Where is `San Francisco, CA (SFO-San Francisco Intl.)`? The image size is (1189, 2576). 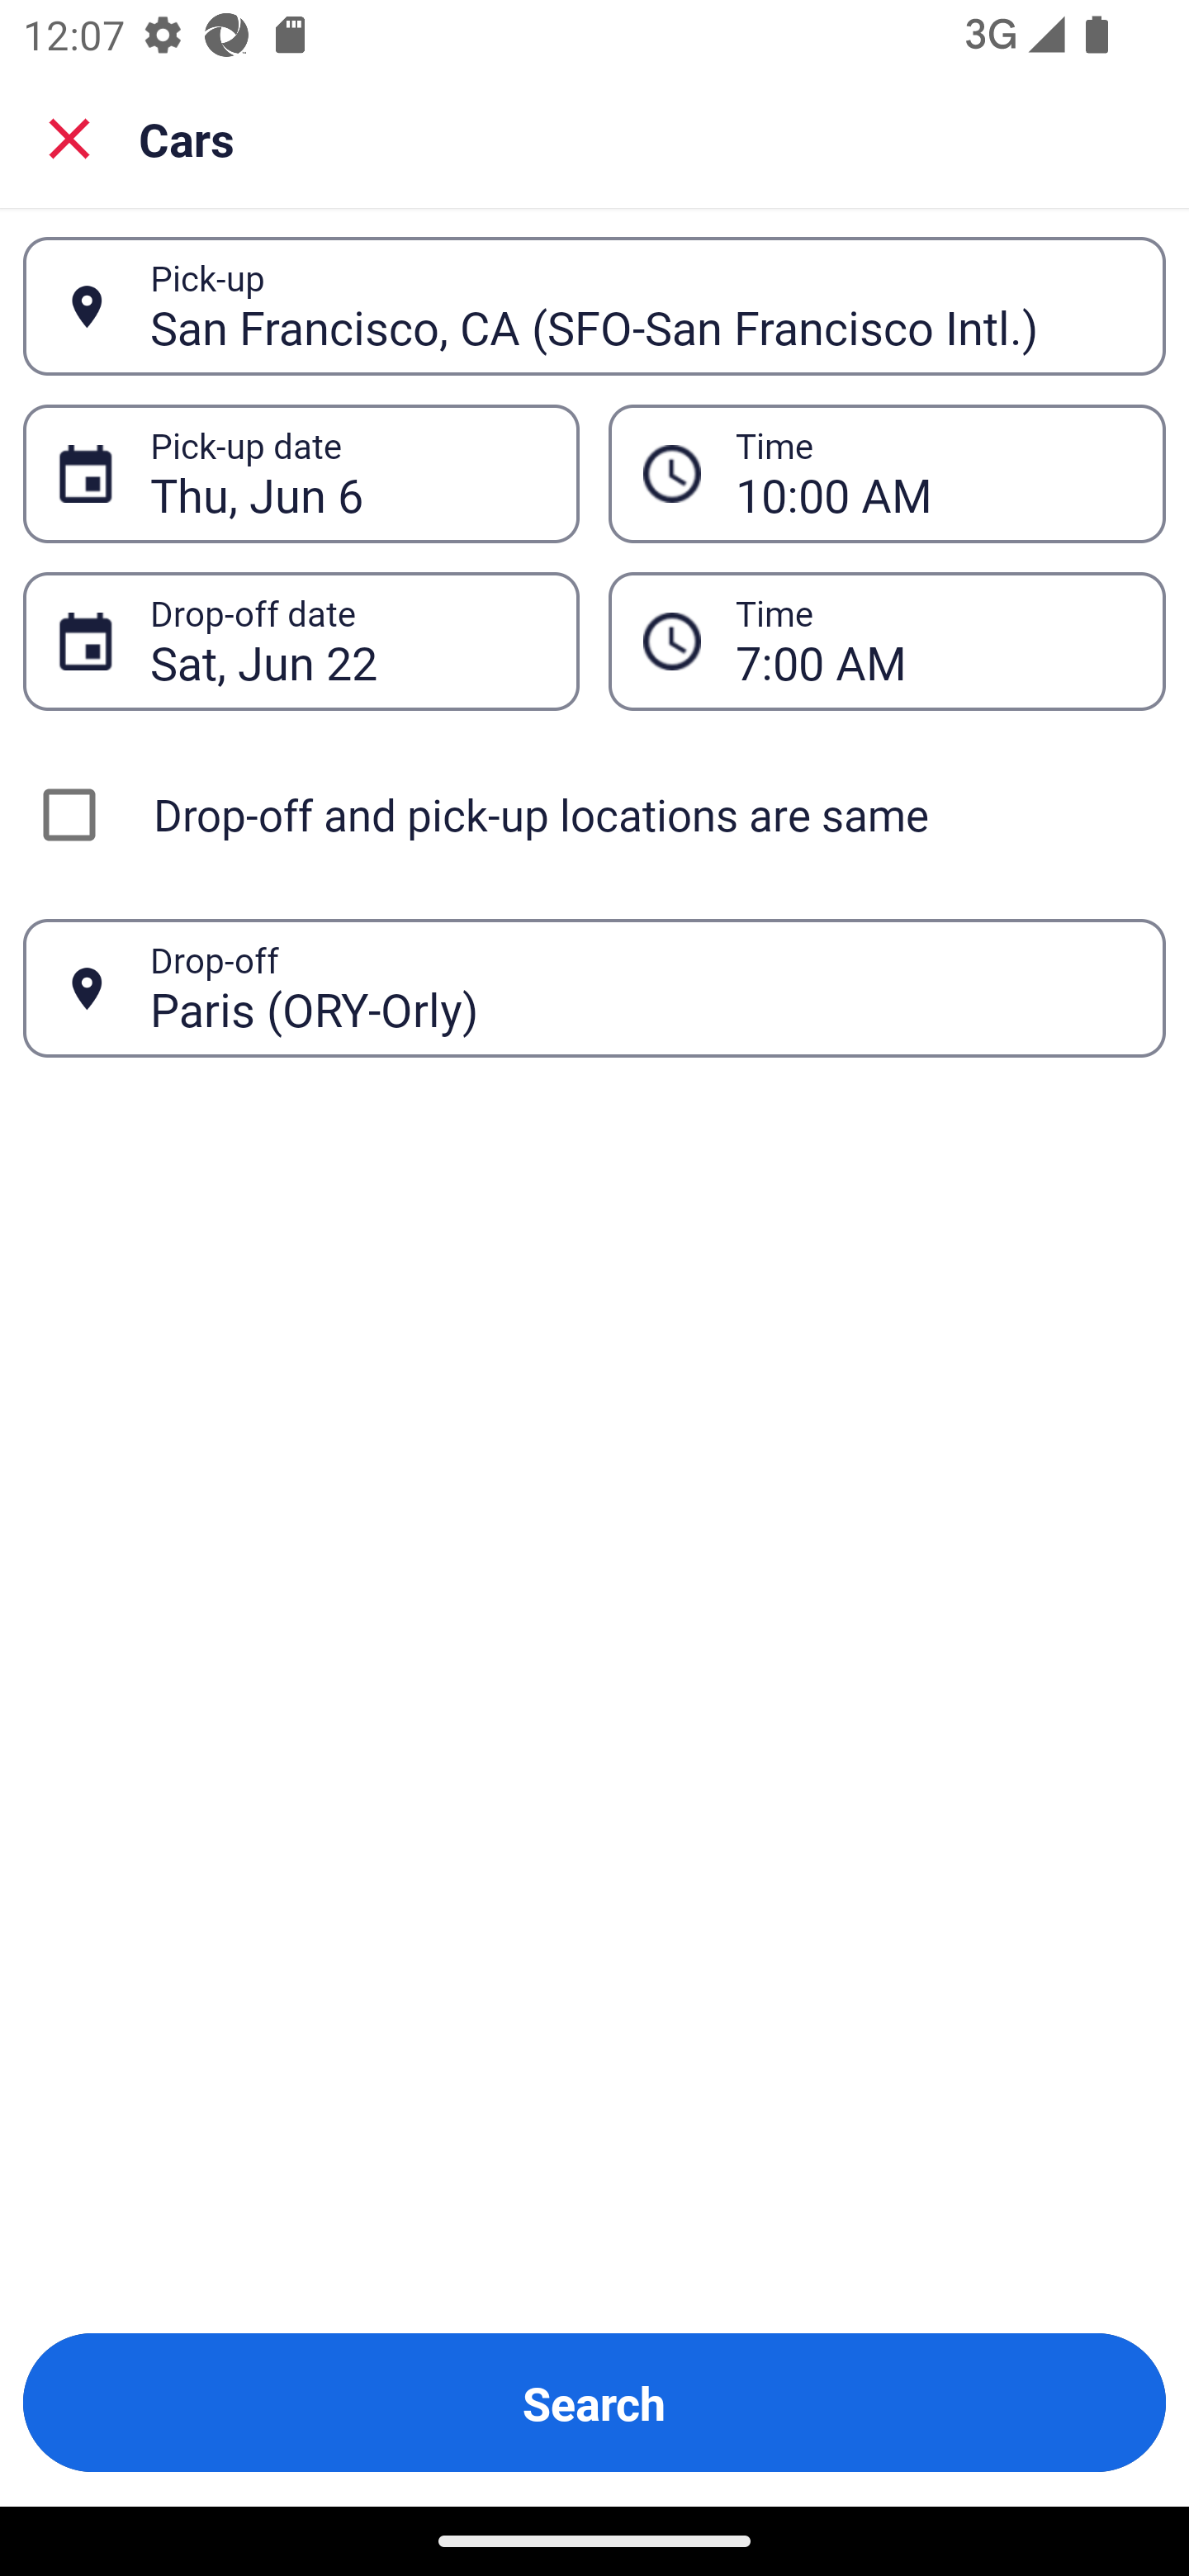
San Francisco, CA (SFO-San Francisco Intl.) is located at coordinates (640, 305).